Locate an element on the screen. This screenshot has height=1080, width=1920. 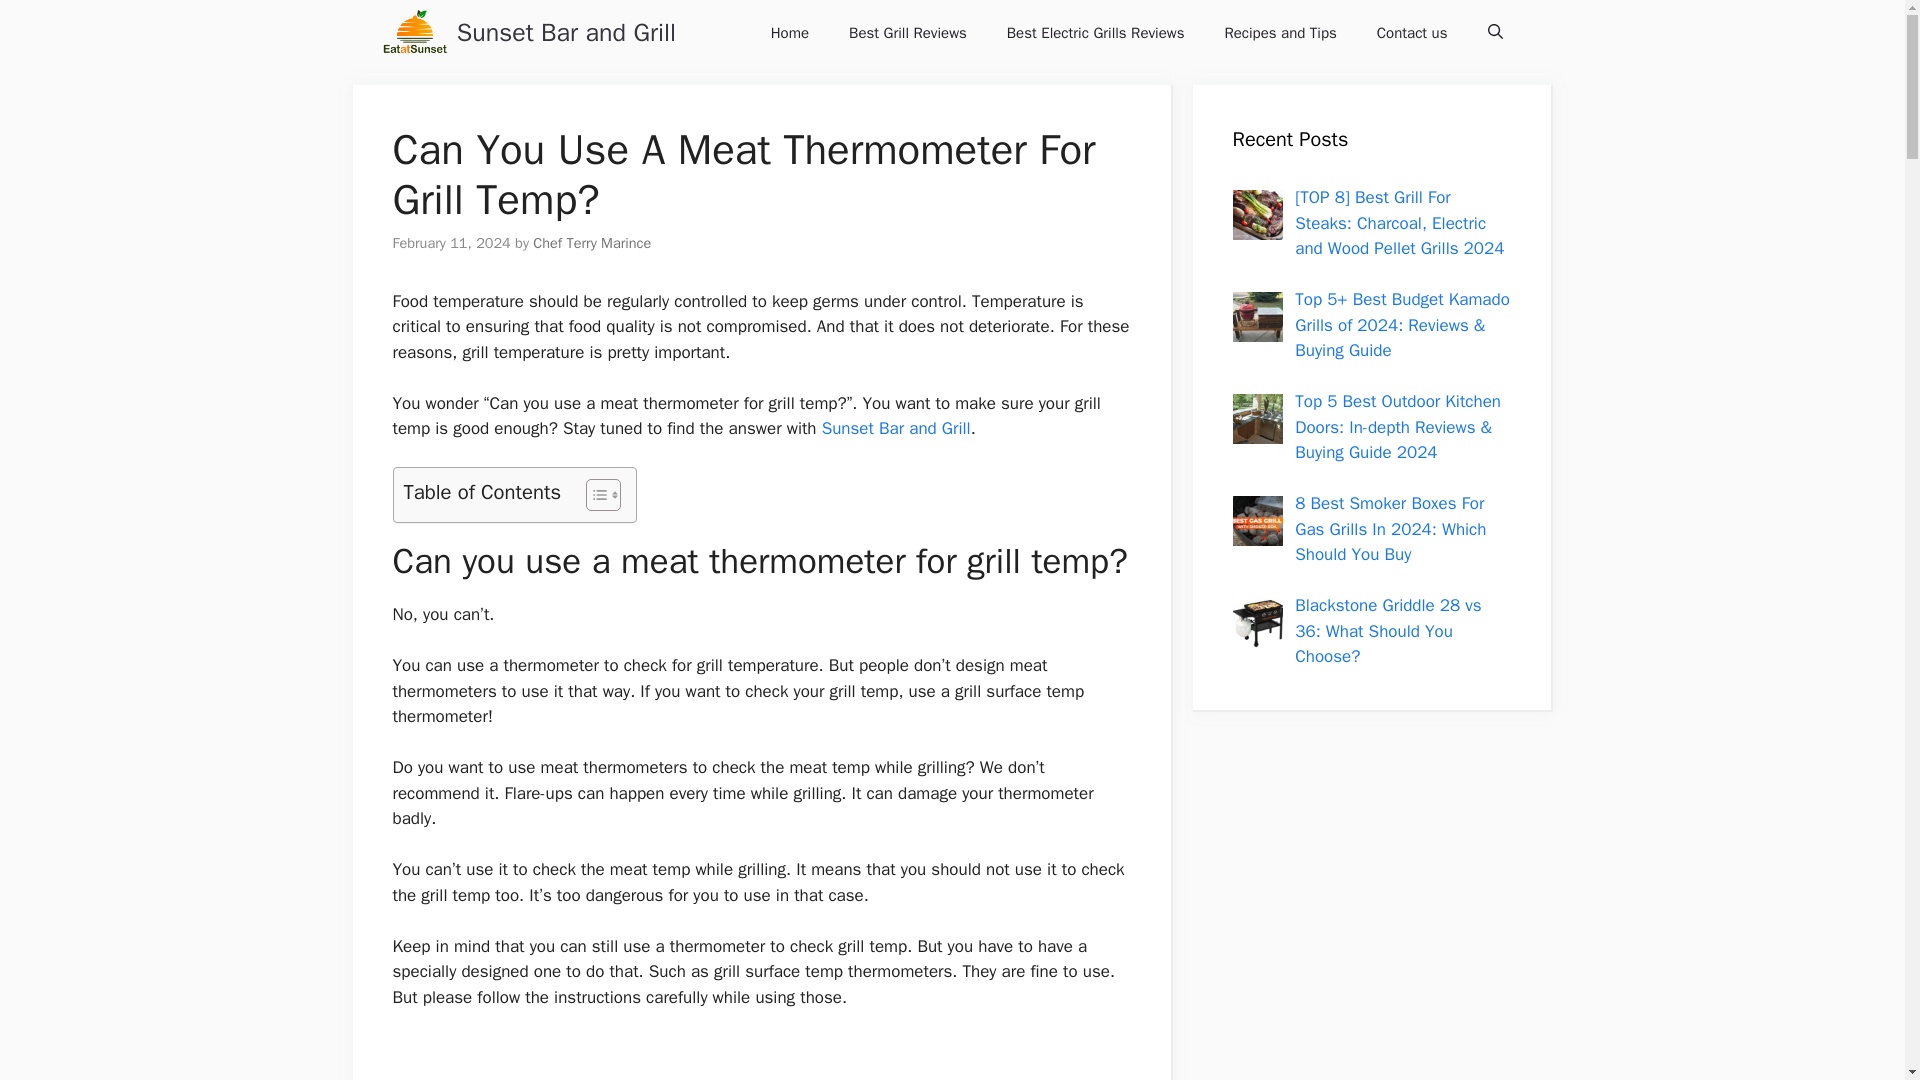
Blackstone Griddle 28 vs 36: What Should You Choose? is located at coordinates (1387, 631).